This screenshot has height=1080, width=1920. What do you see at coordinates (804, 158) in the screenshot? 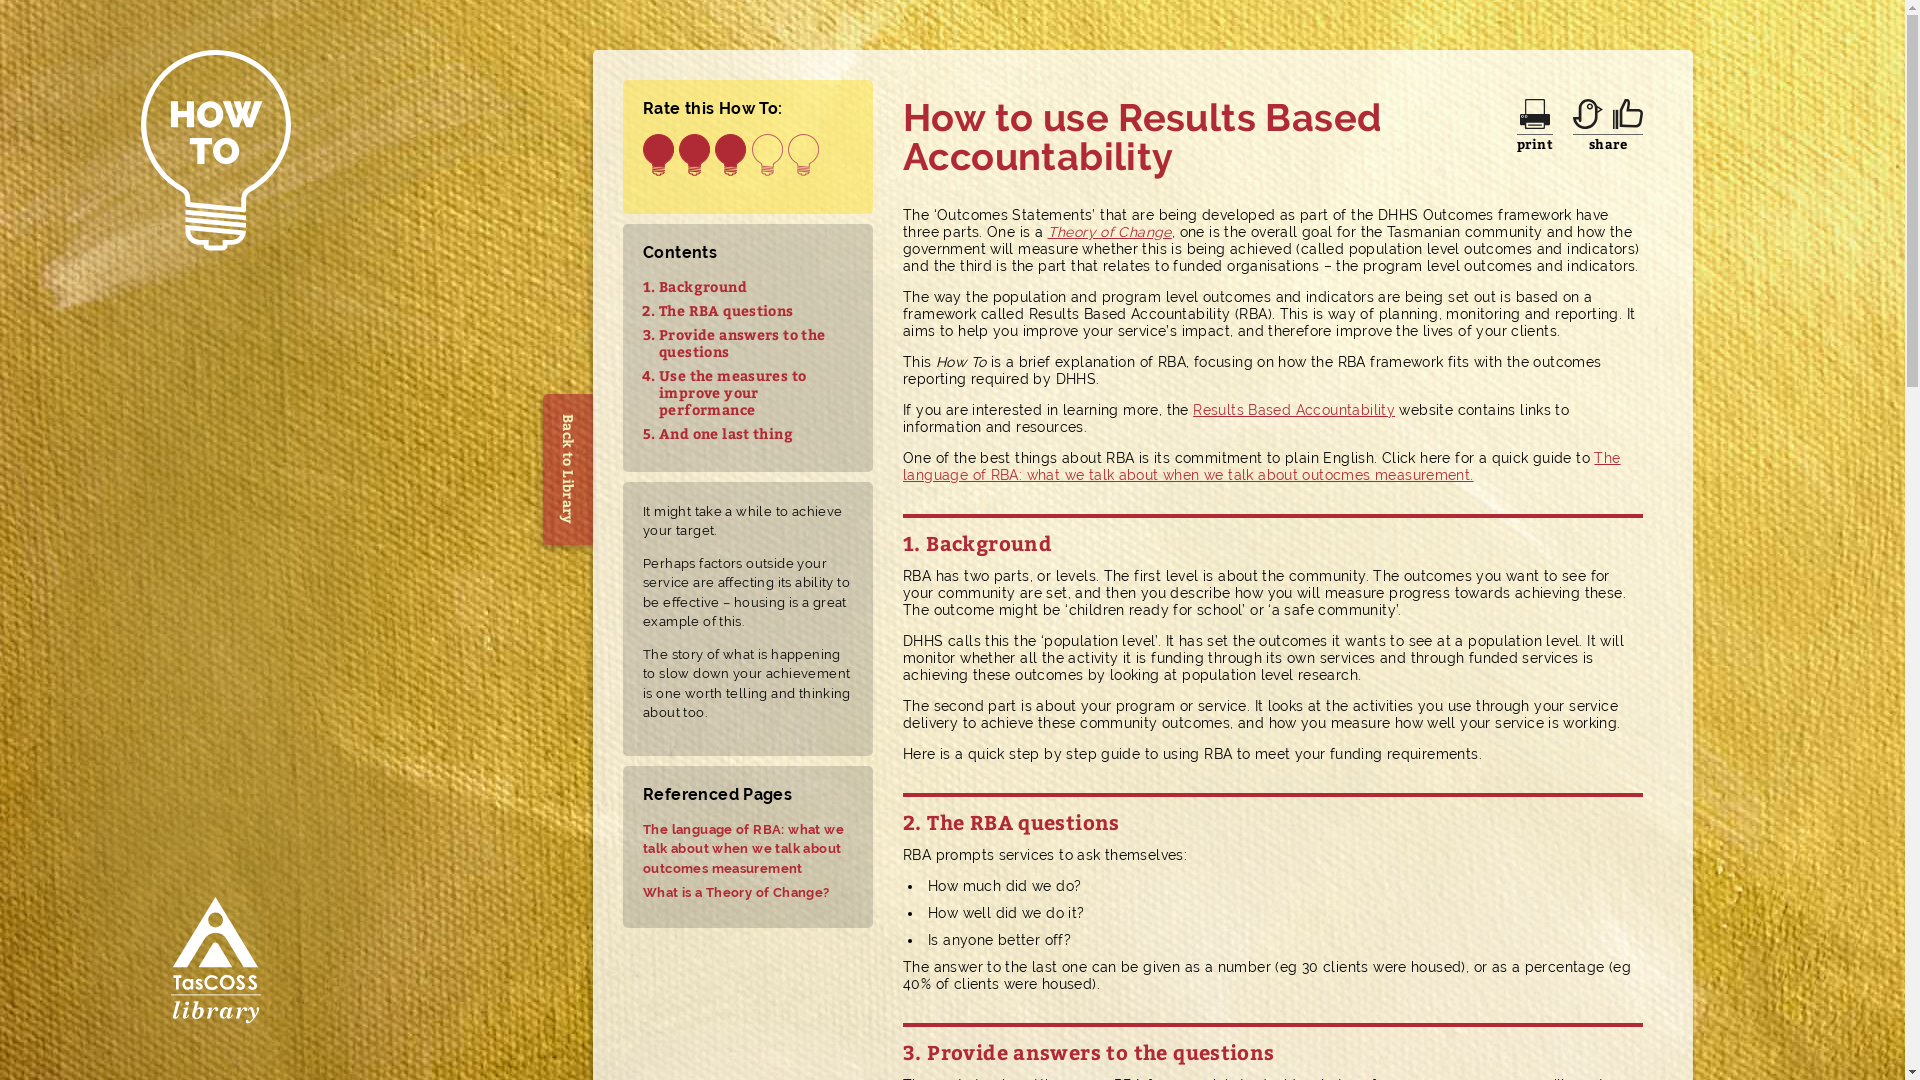
I see `5` at bounding box center [804, 158].